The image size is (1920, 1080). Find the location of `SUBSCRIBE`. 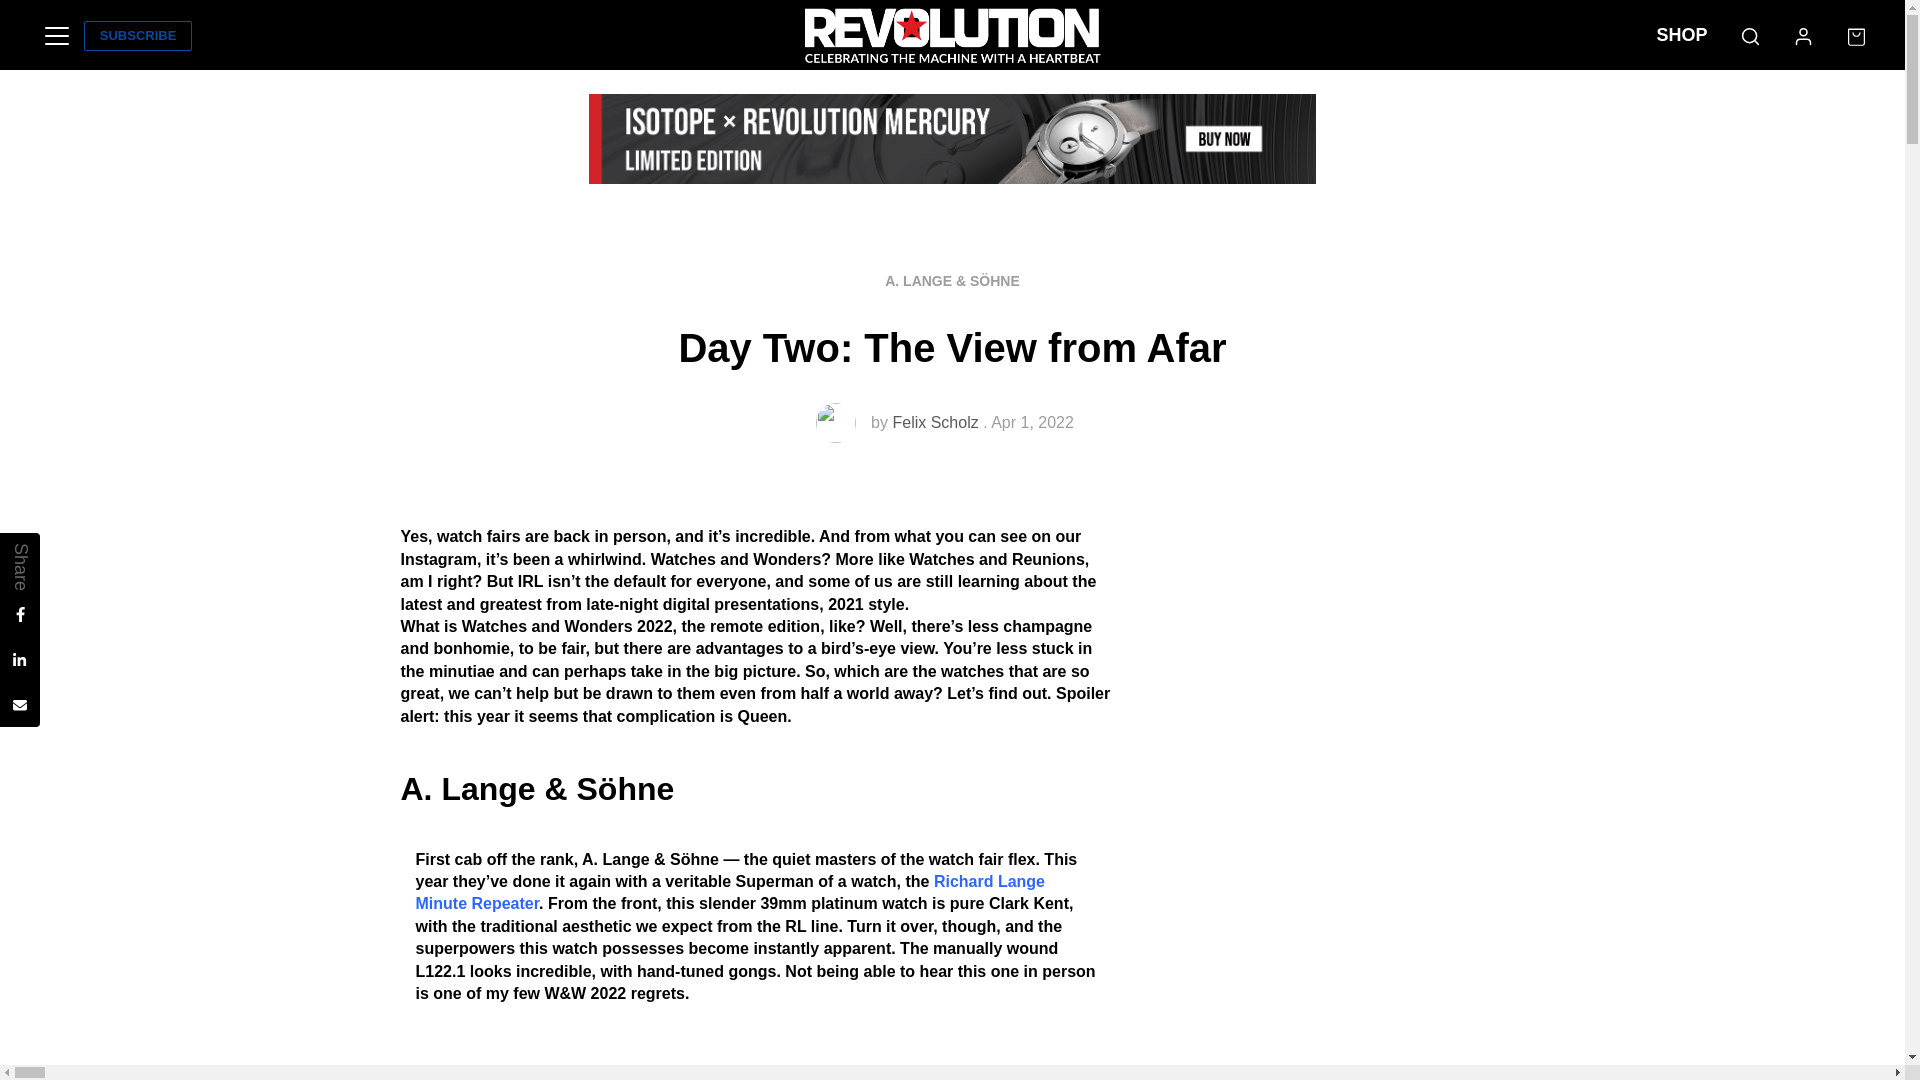

SUBSCRIBE is located at coordinates (138, 35).